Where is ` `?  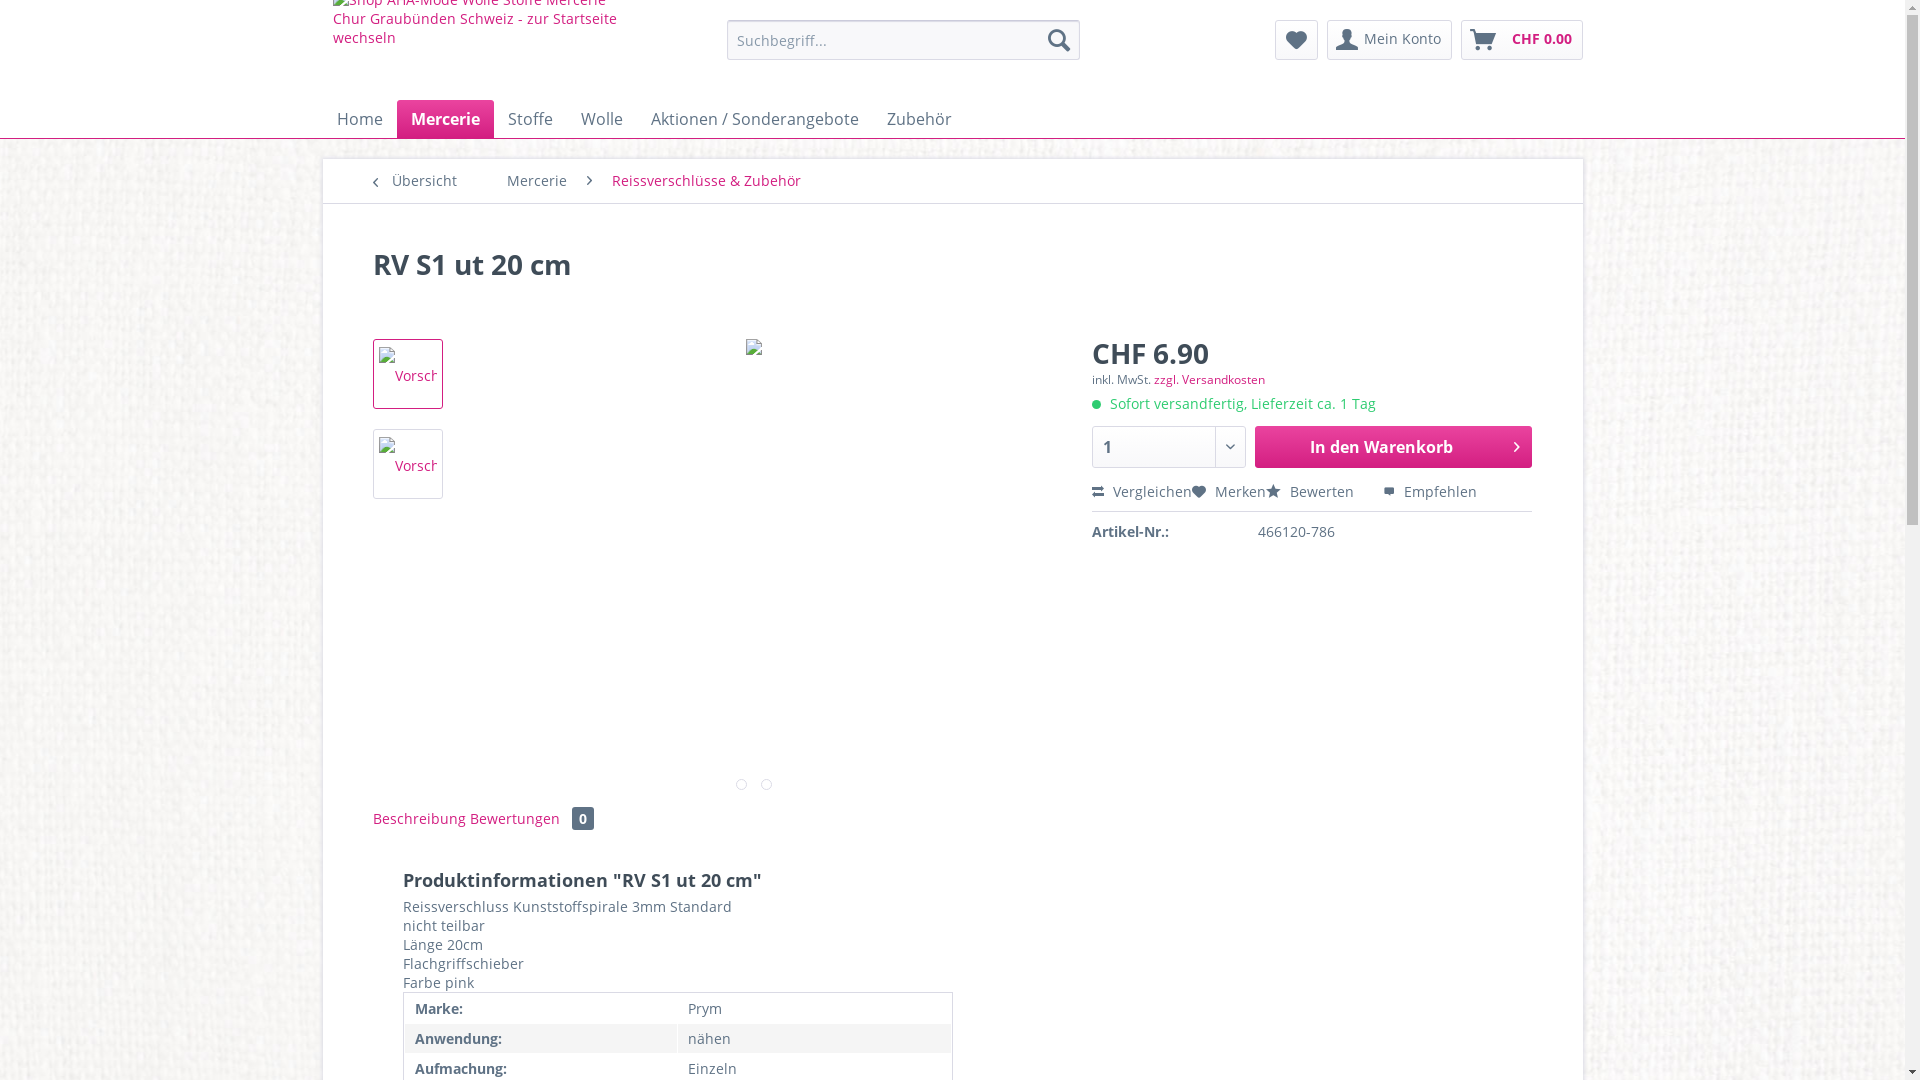
  is located at coordinates (766, 784).